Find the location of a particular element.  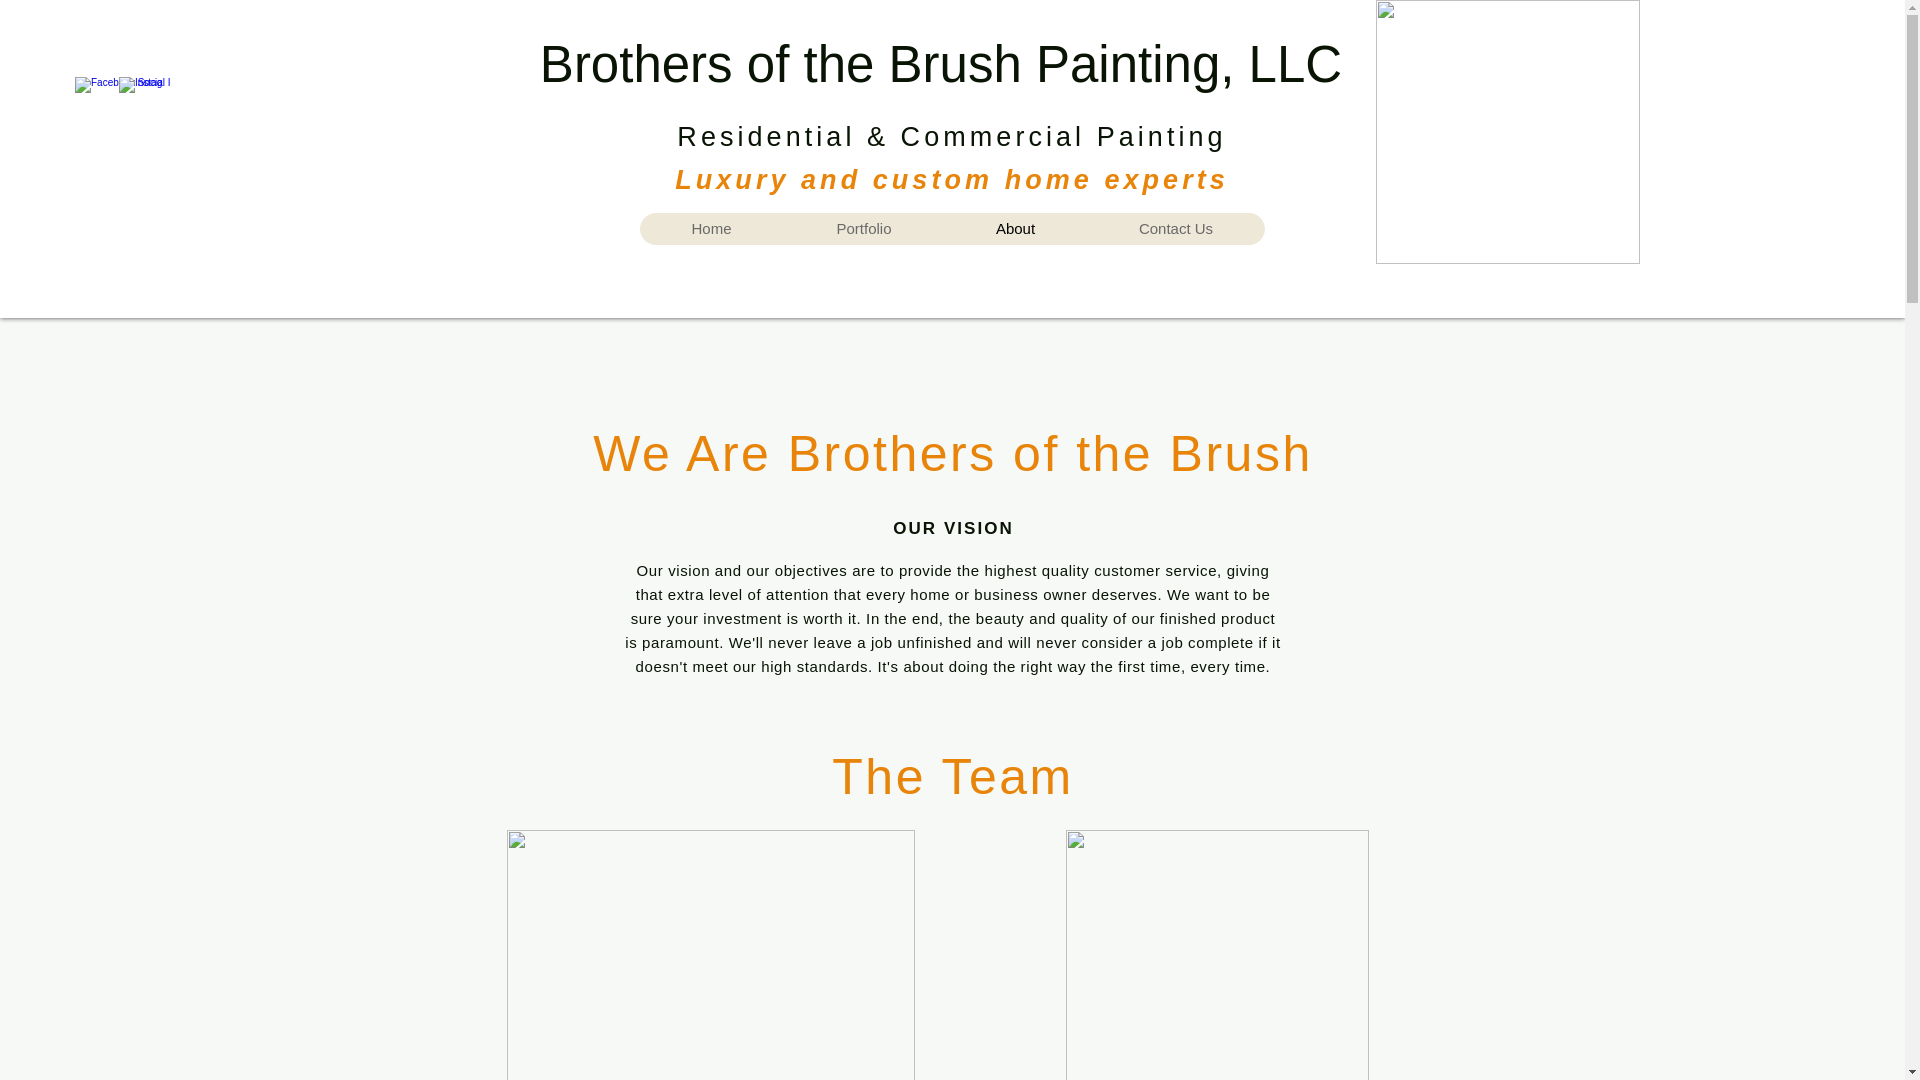

About is located at coordinates (1015, 228).